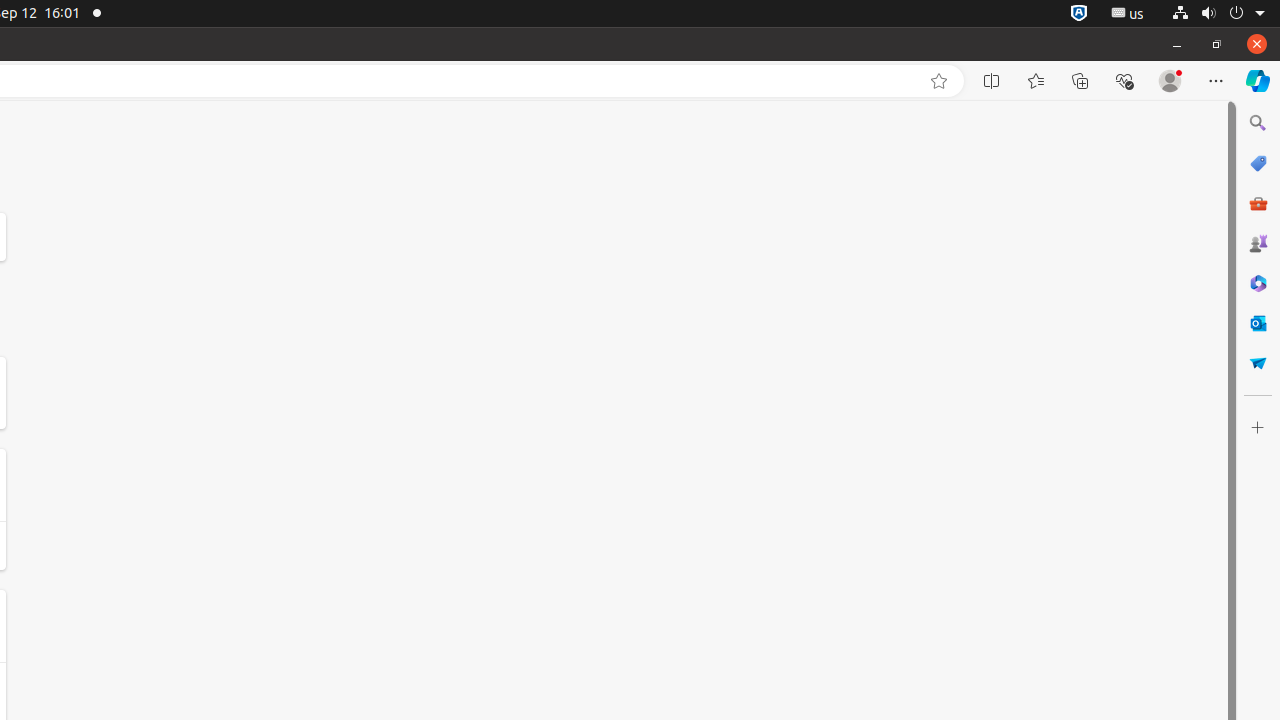 This screenshot has width=1280, height=720. What do you see at coordinates (1080, 81) in the screenshot?
I see `Collections` at bounding box center [1080, 81].